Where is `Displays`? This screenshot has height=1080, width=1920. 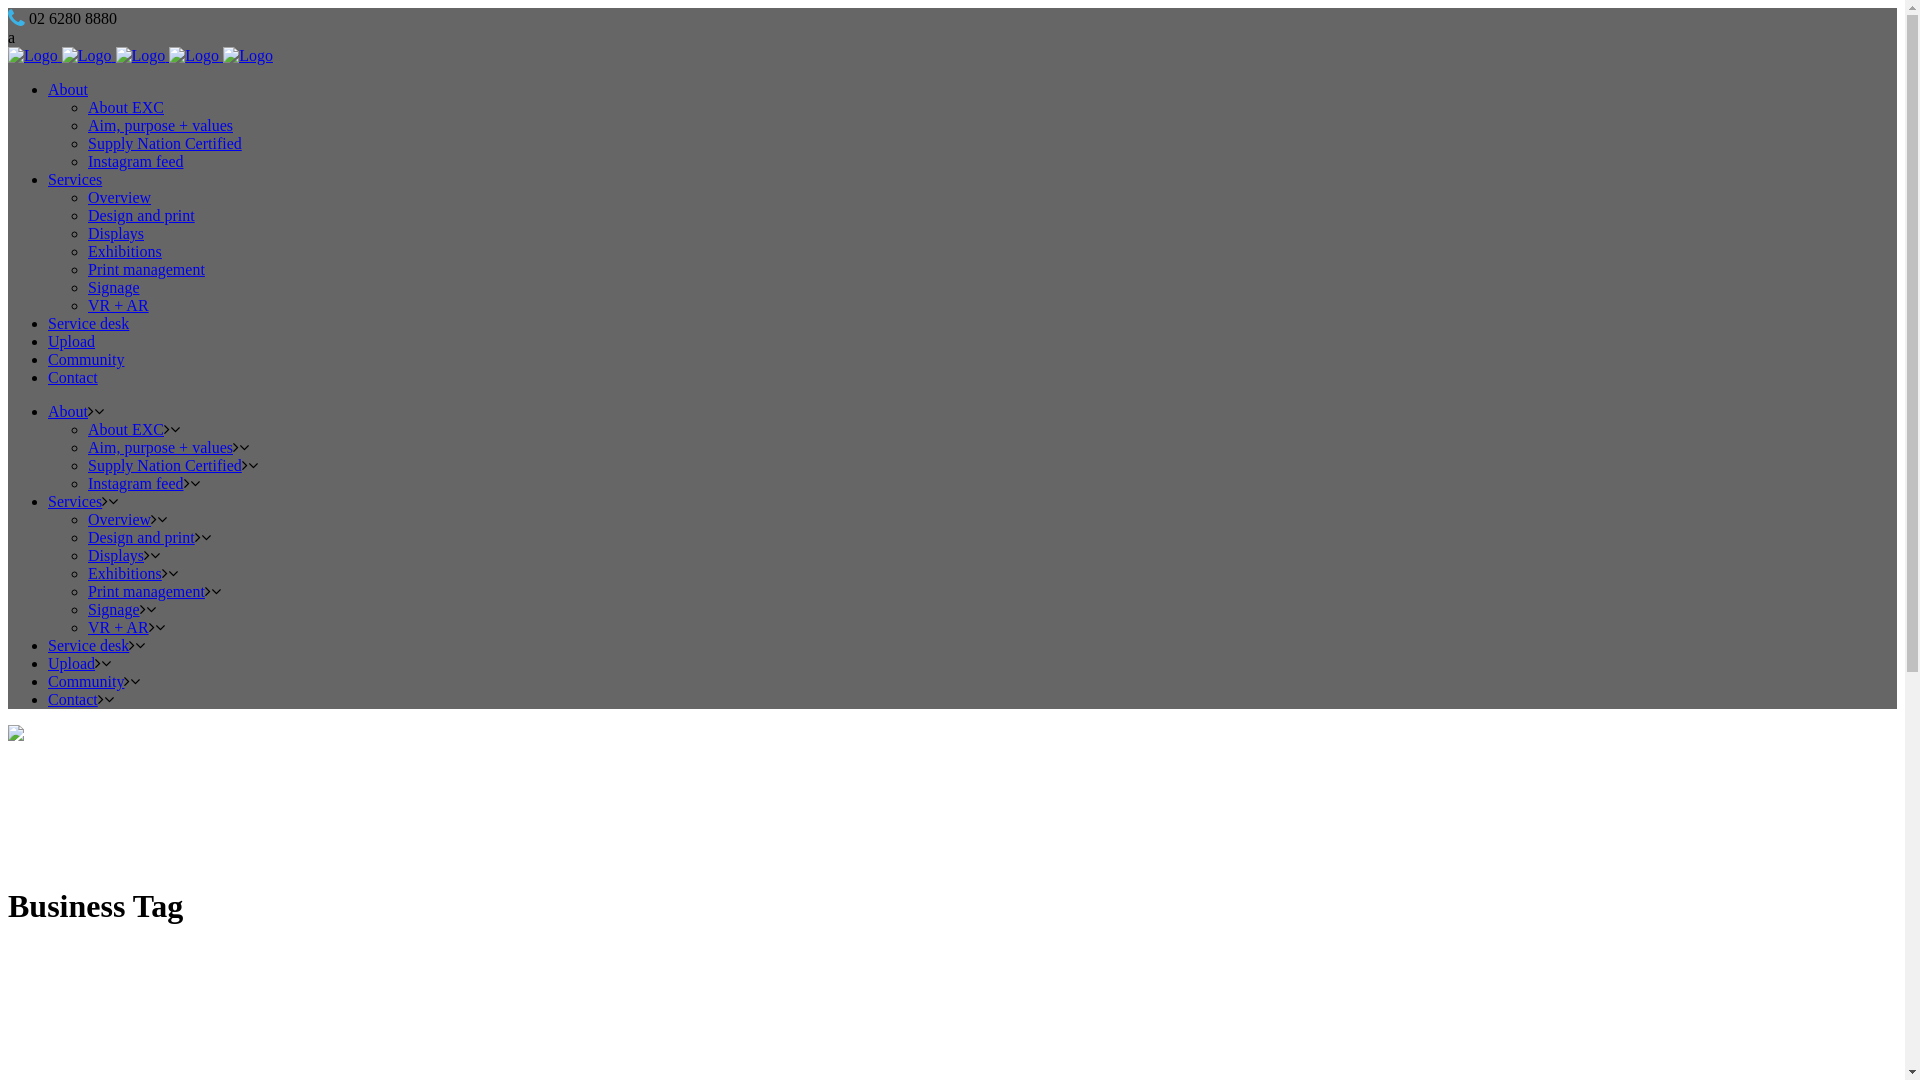 Displays is located at coordinates (116, 234).